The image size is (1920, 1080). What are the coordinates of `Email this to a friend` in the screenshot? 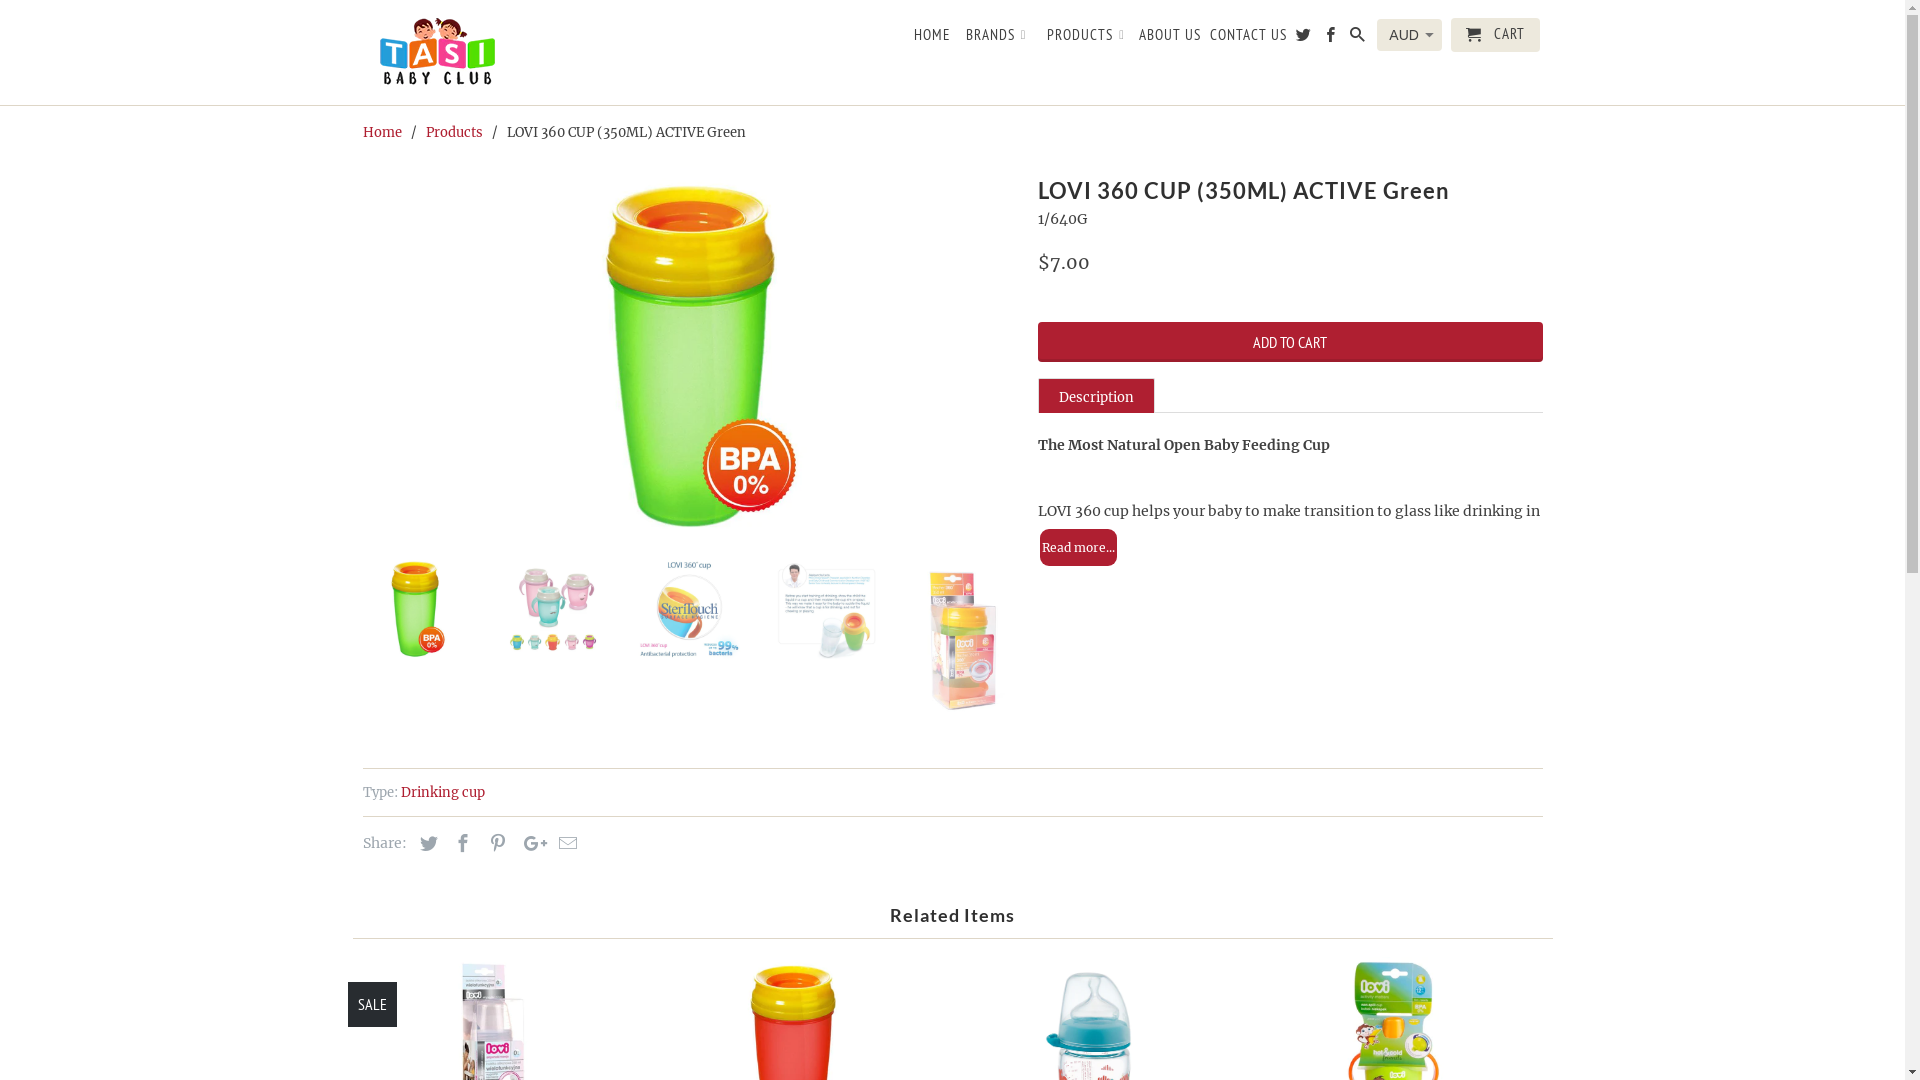 It's located at (565, 844).